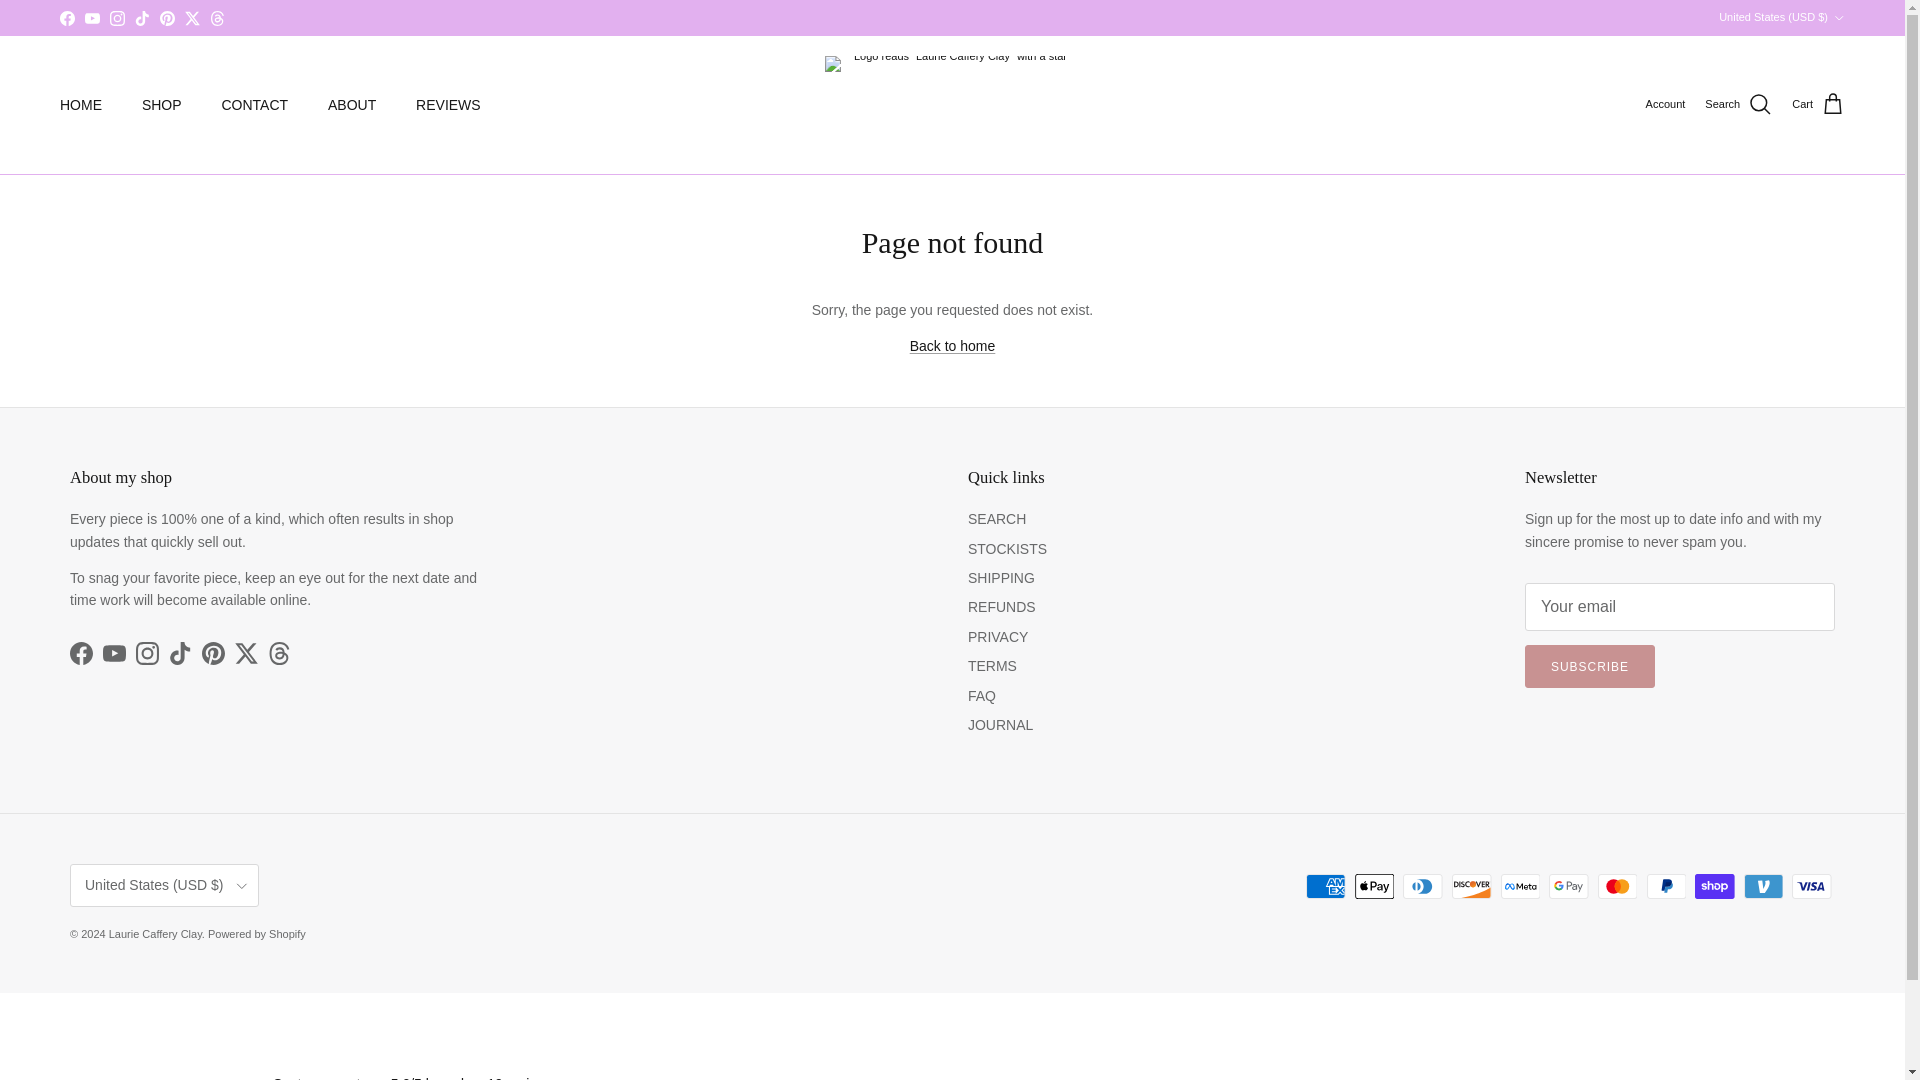 The image size is (1920, 1080). Describe the element at coordinates (1422, 886) in the screenshot. I see `Diners Club` at that location.